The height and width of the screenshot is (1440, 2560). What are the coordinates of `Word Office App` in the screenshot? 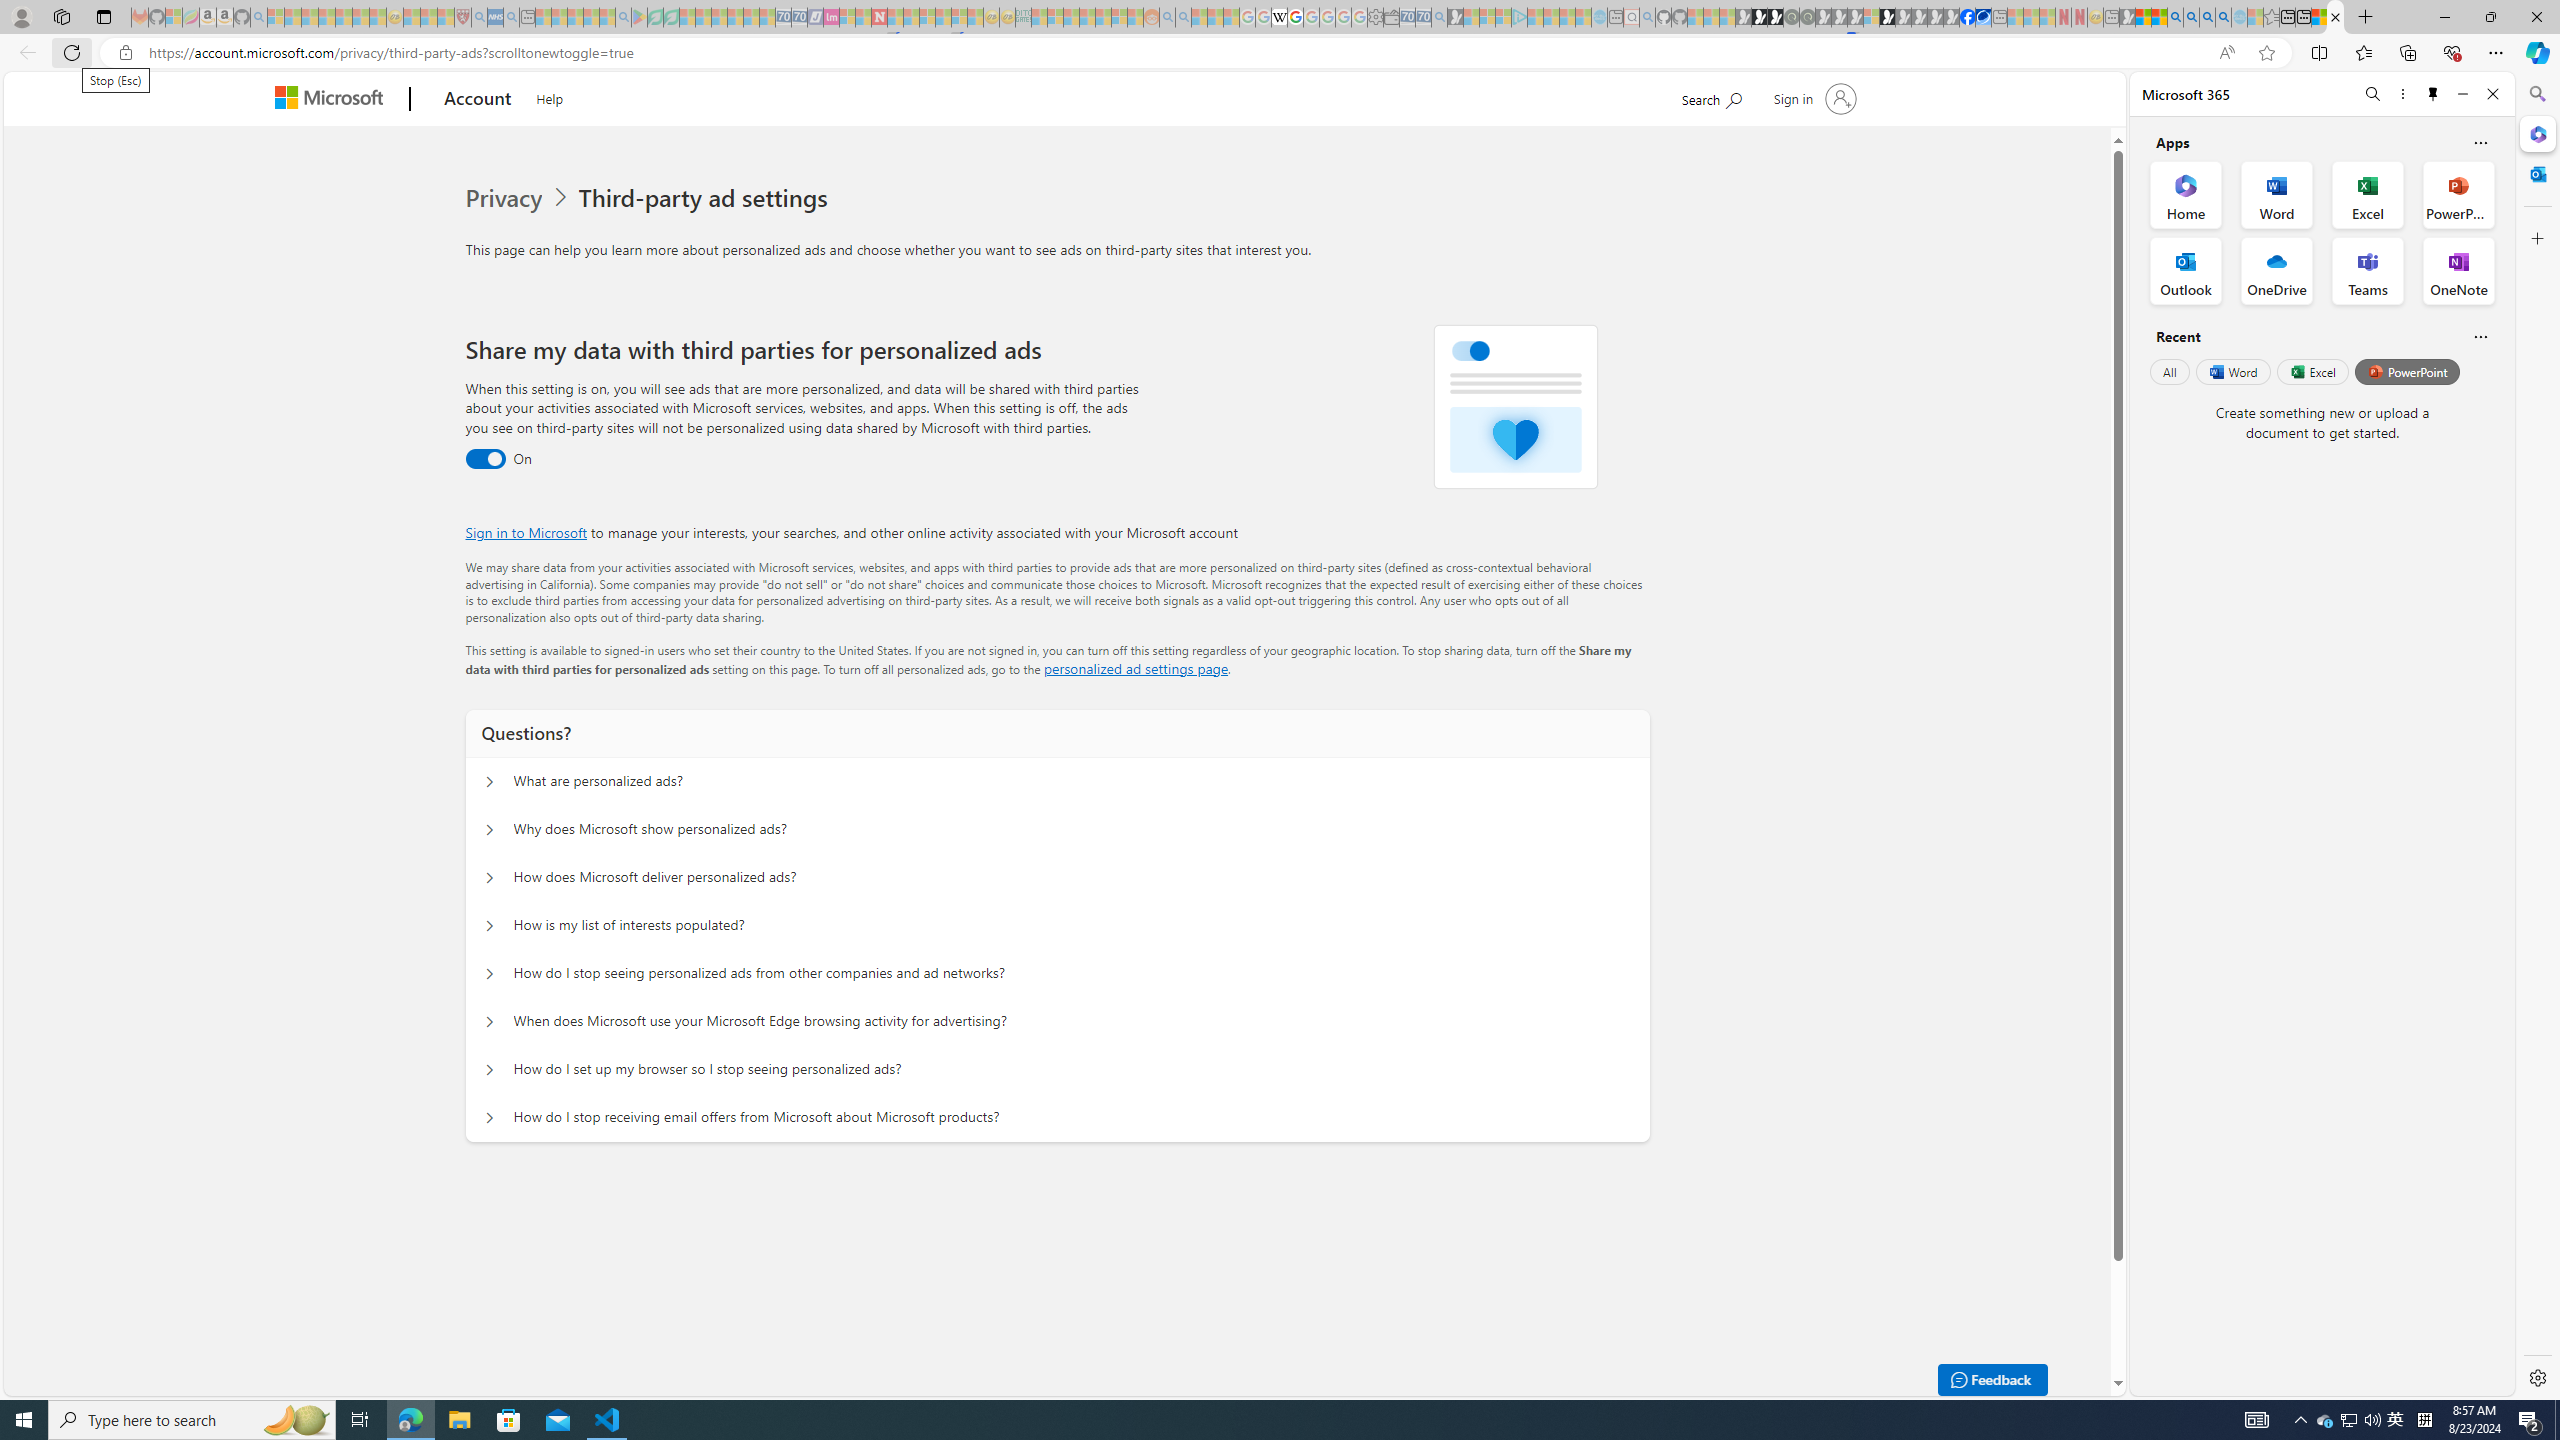 It's located at (2277, 194).